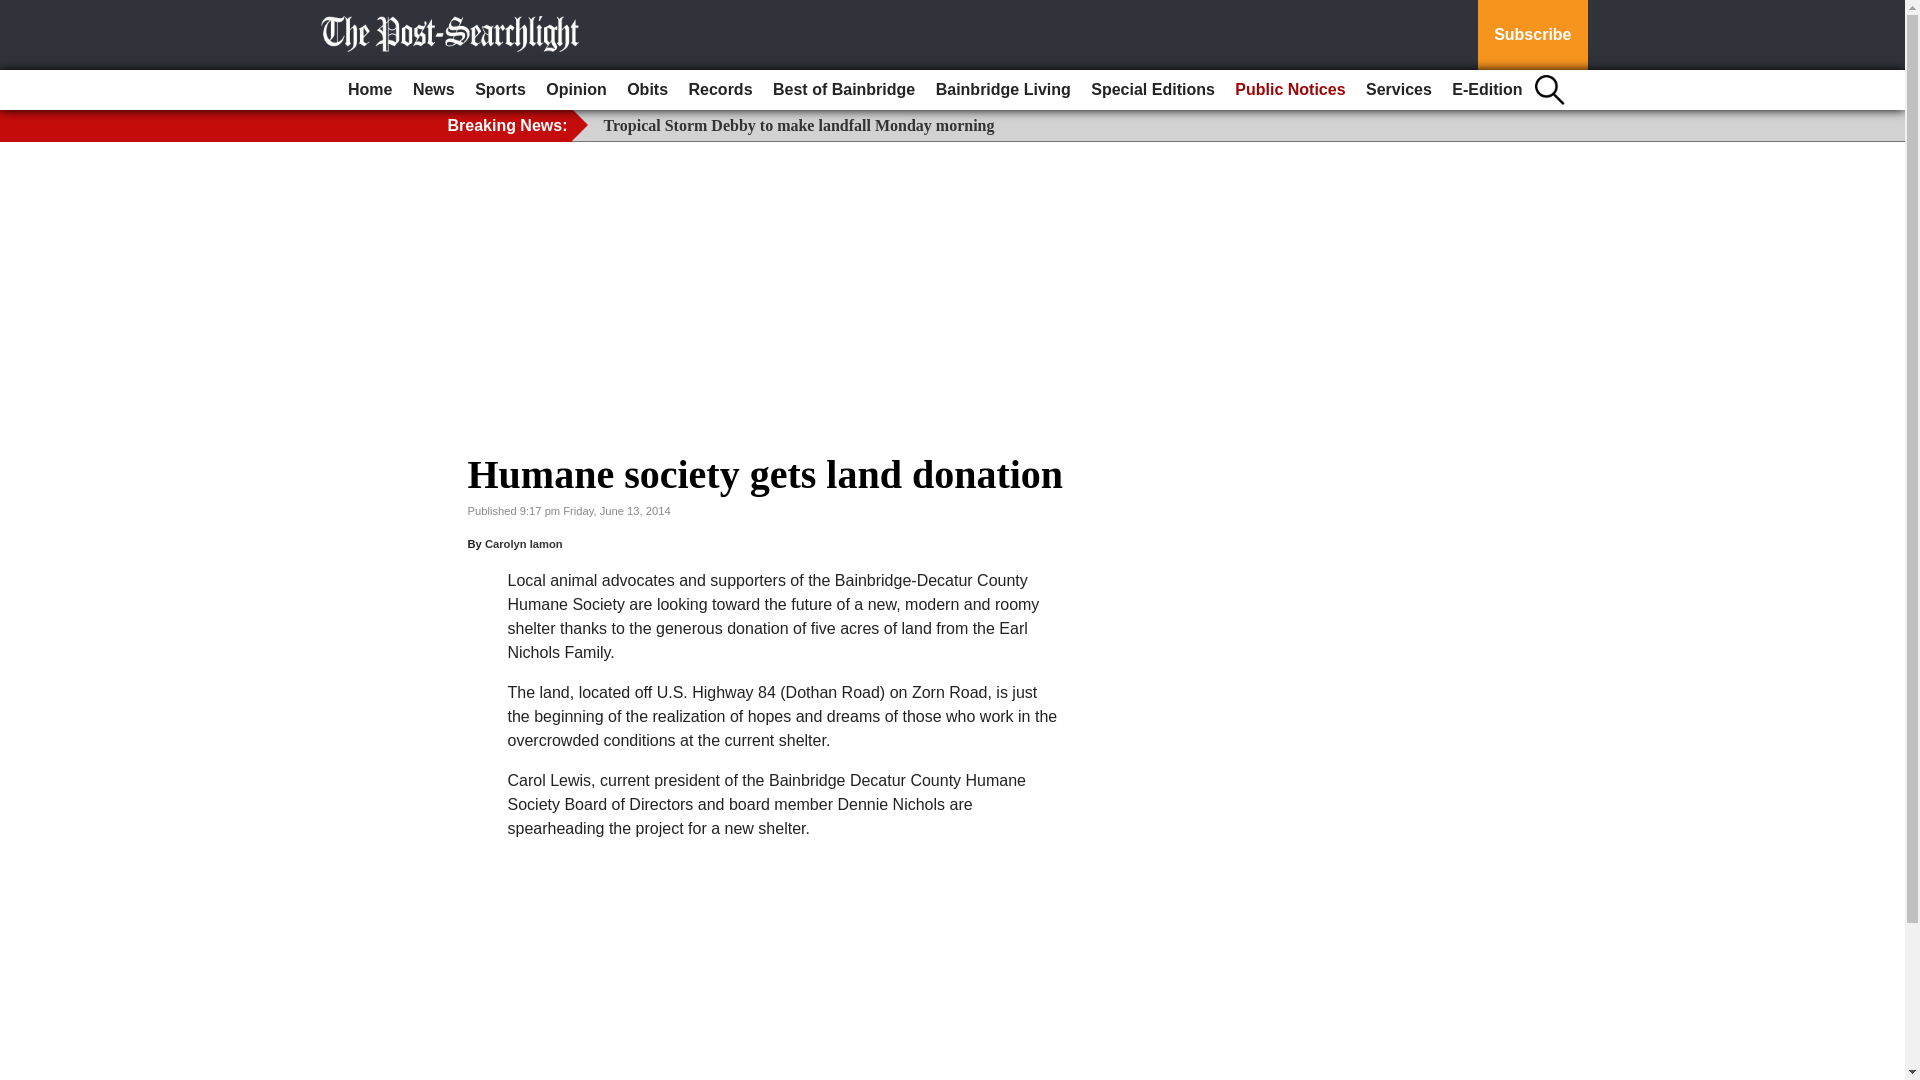 This screenshot has height=1080, width=1920. Describe the element at coordinates (1152, 90) in the screenshot. I see `Special Editions` at that location.